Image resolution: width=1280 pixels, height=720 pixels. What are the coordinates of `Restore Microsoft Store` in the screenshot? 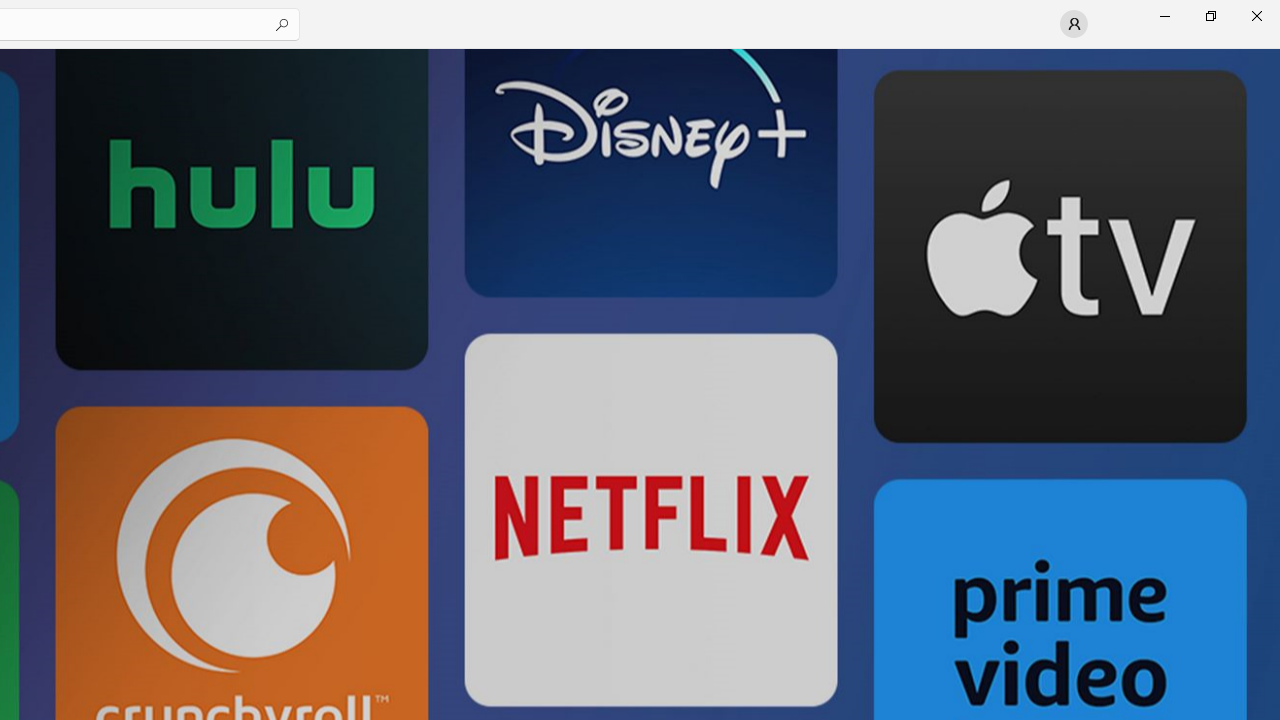 It's located at (1210, 16).